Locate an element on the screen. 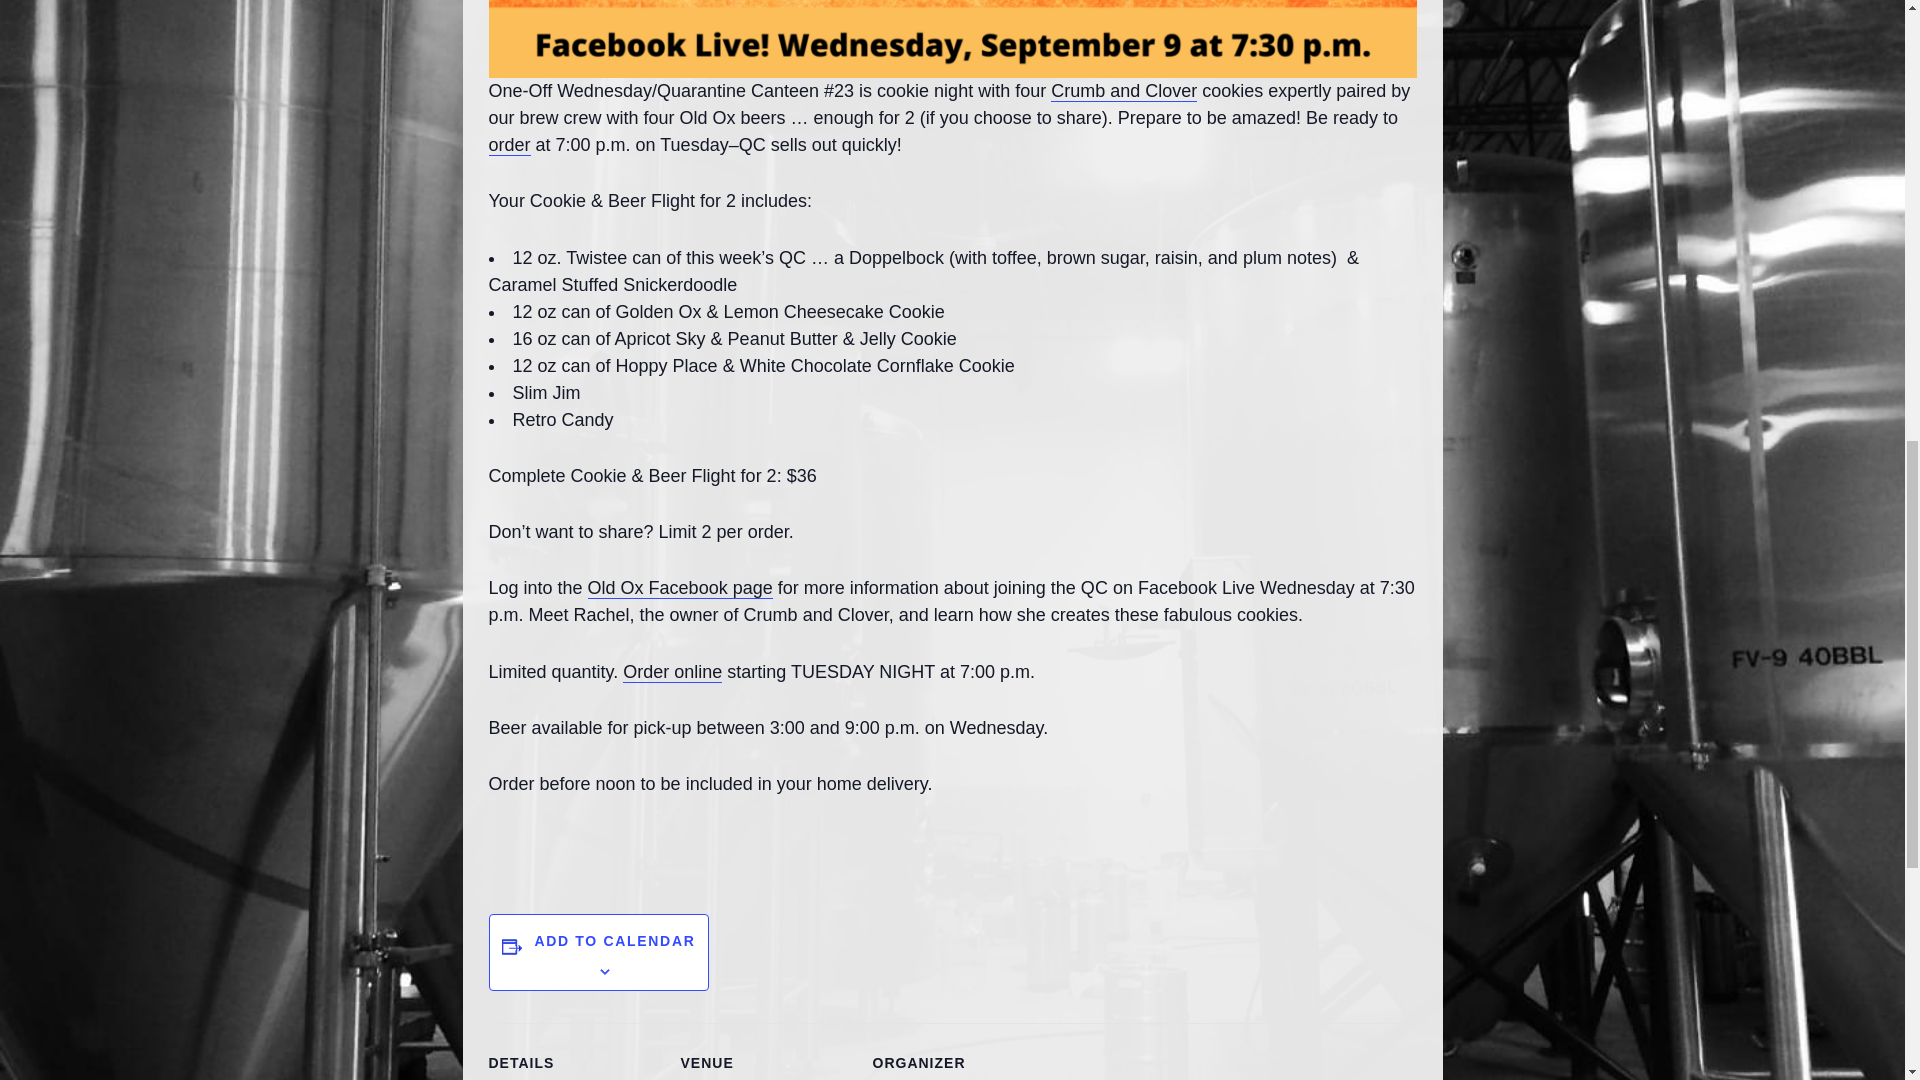 The width and height of the screenshot is (1920, 1080). ADD TO CALENDAR is located at coordinates (614, 941).